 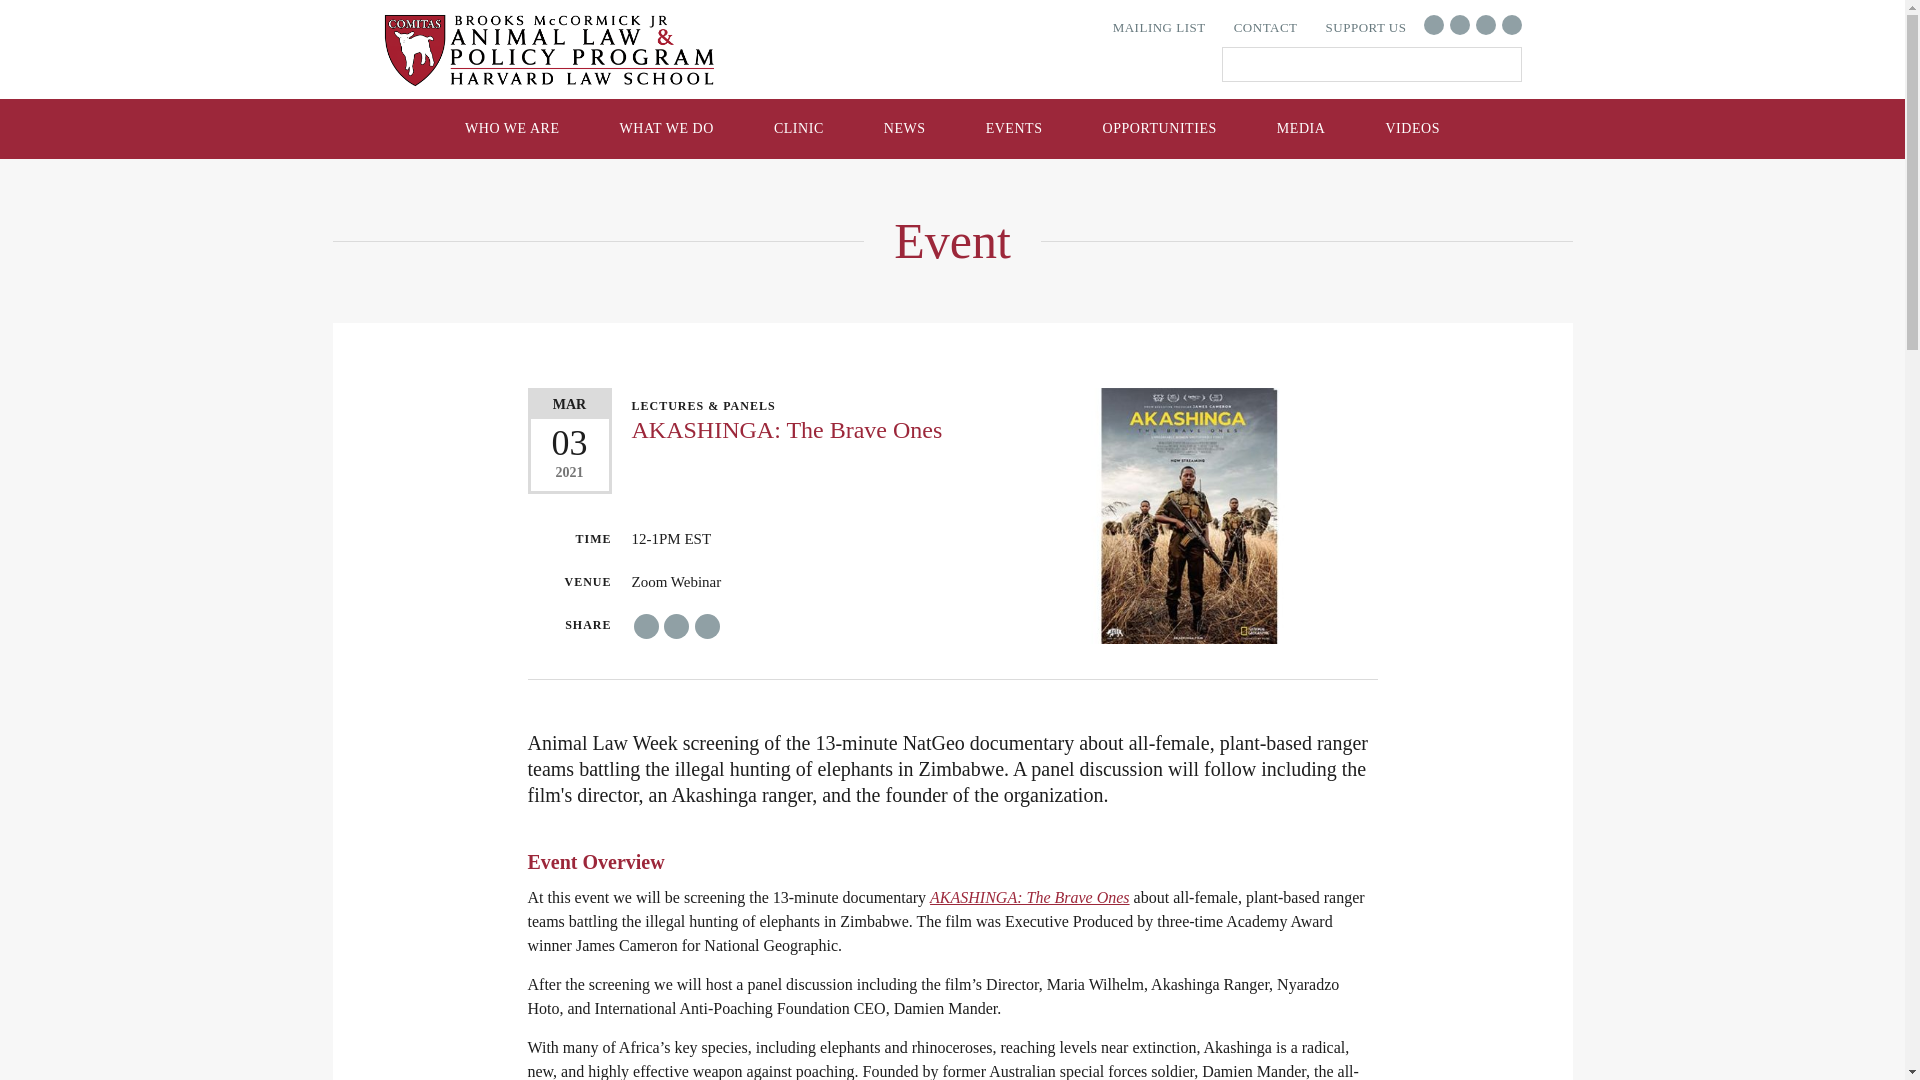 What do you see at coordinates (1301, 128) in the screenshot?
I see `MEDIA` at bounding box center [1301, 128].